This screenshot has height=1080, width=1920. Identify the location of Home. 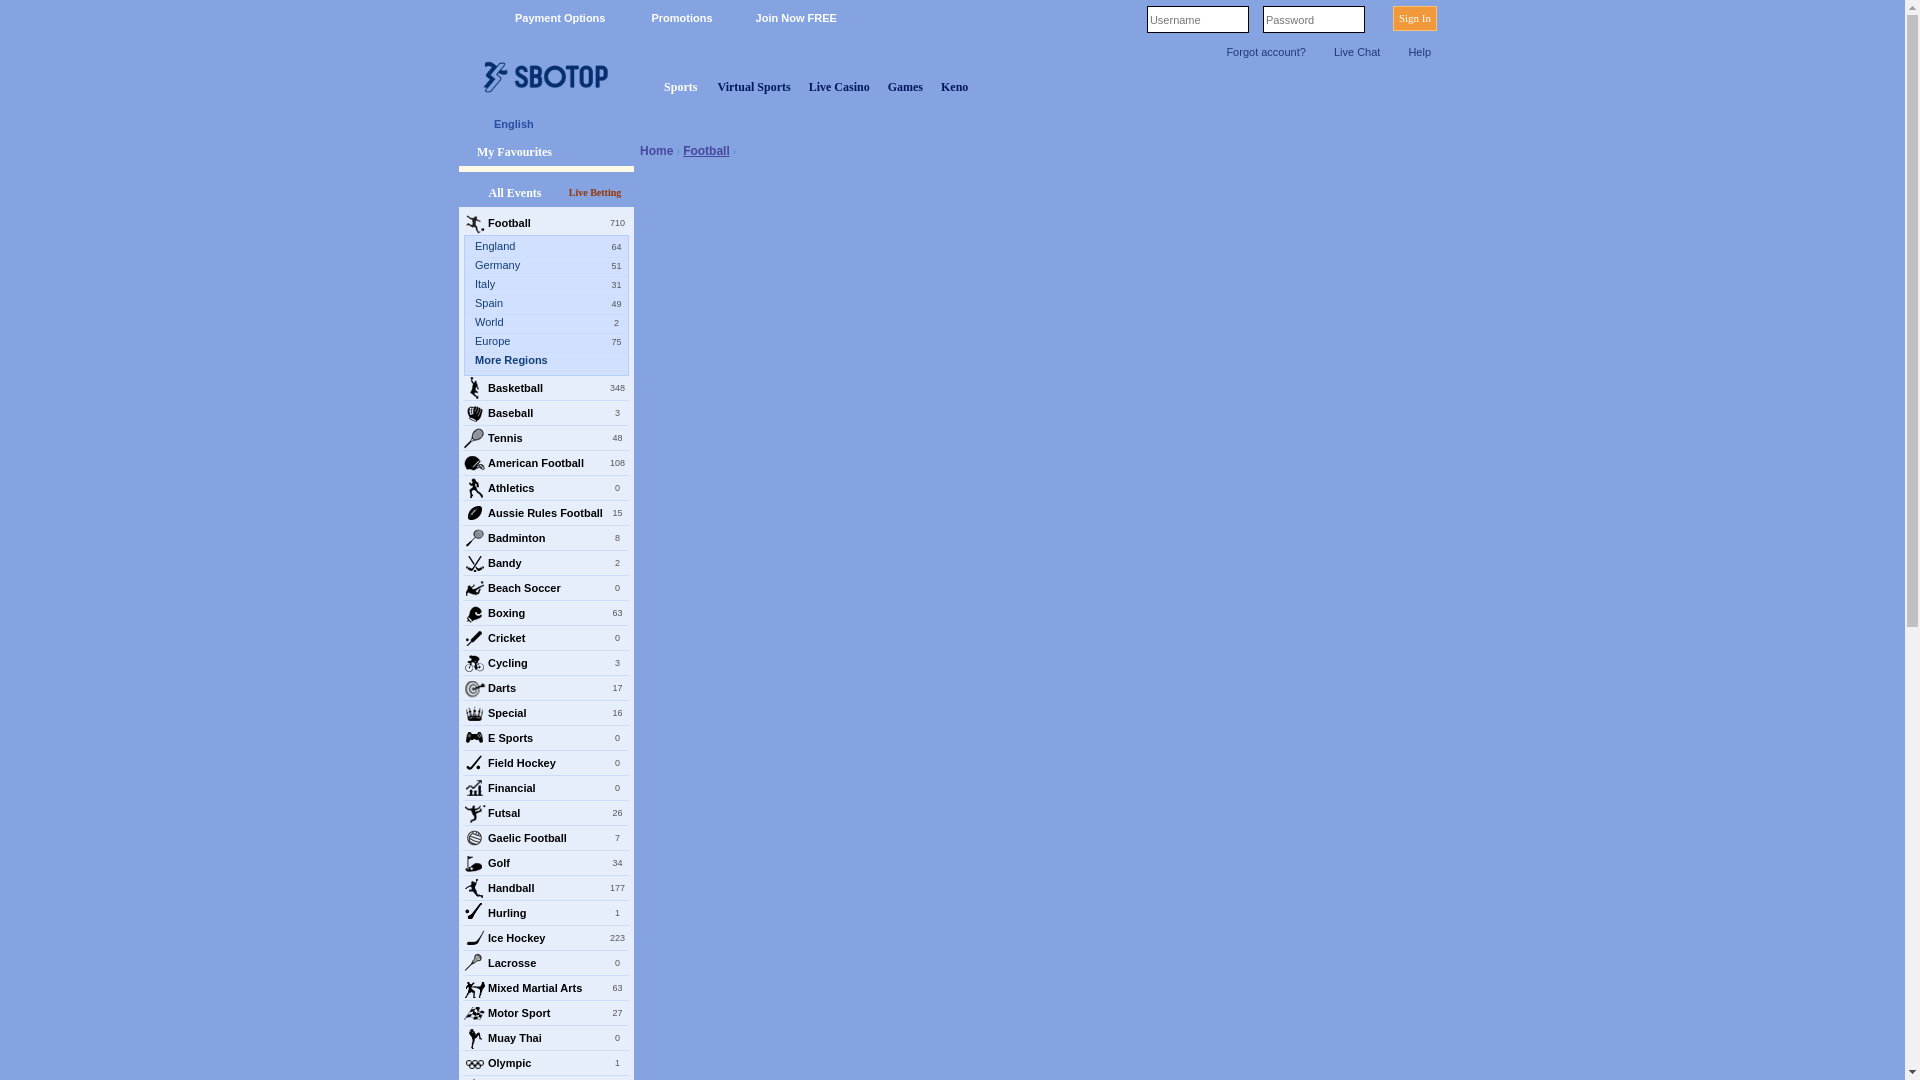
(656, 150).